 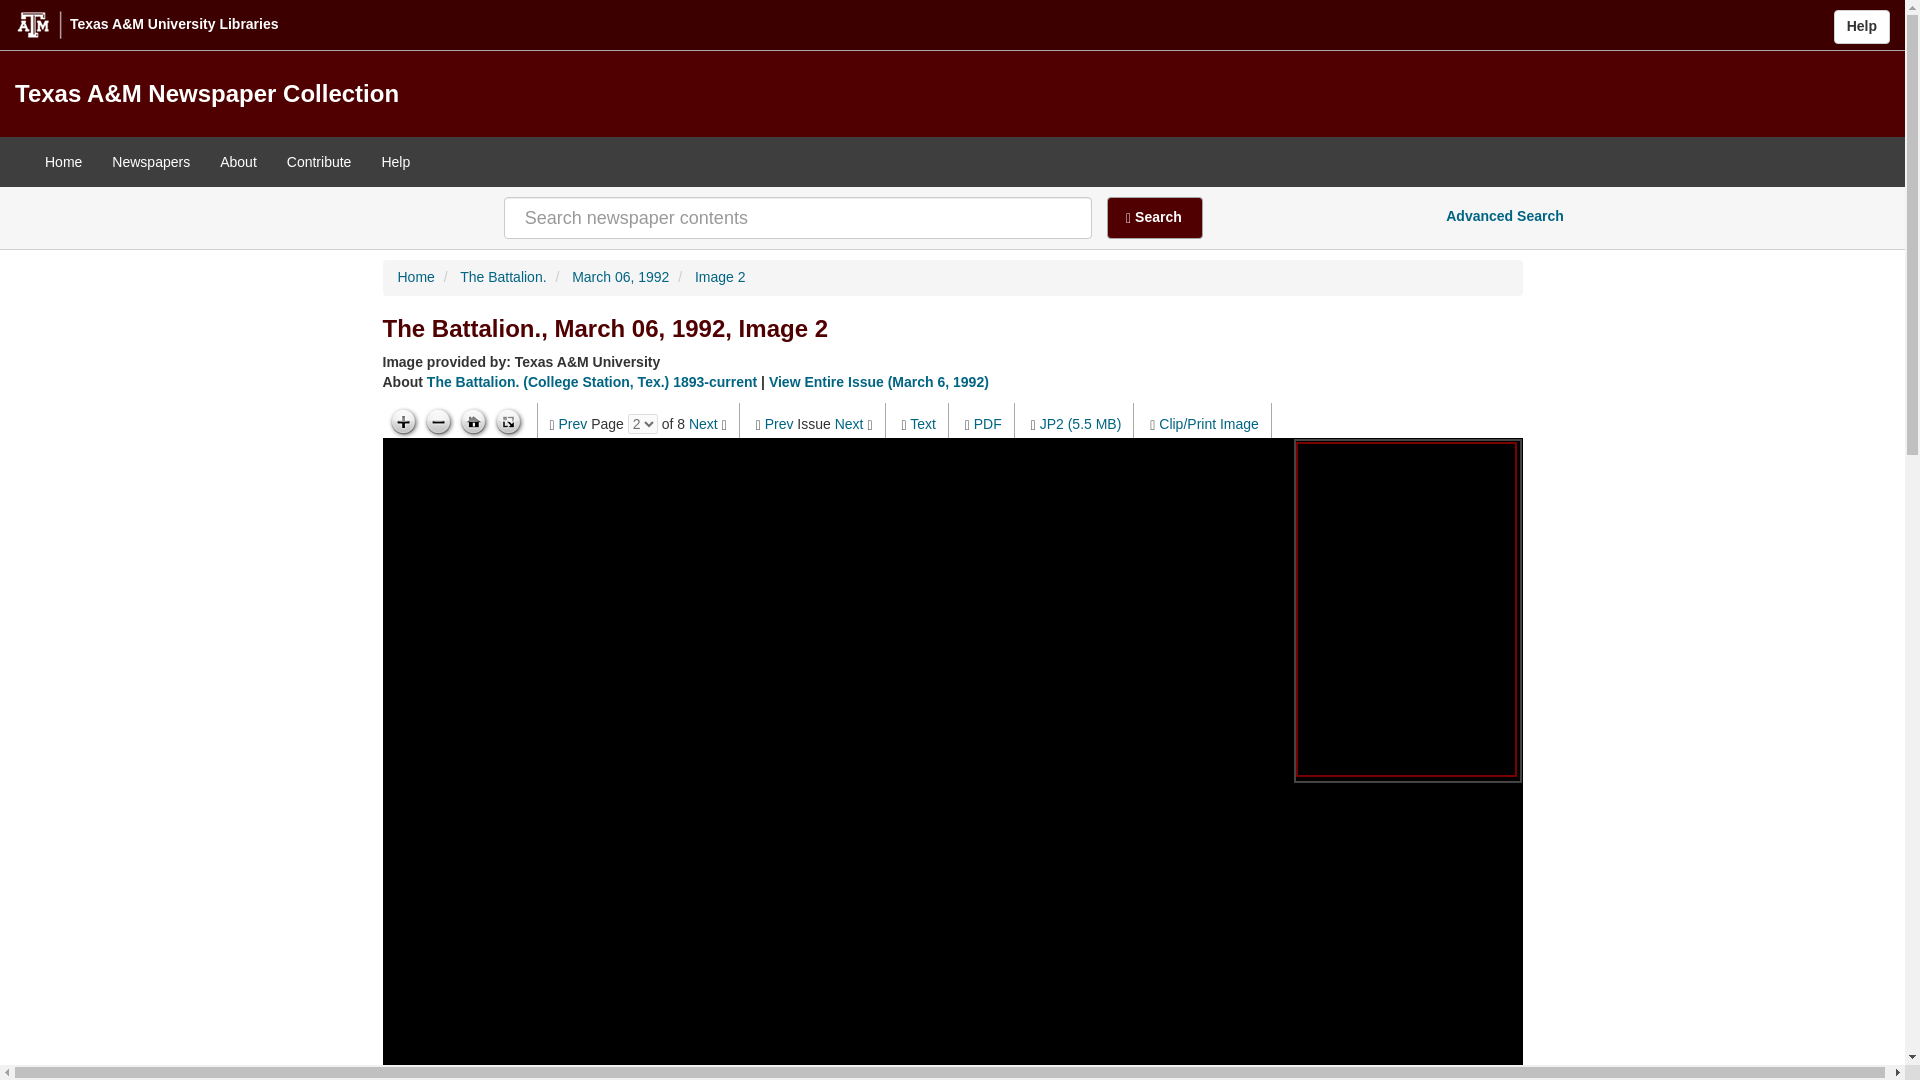 I want to click on Home, so click(x=64, y=162).